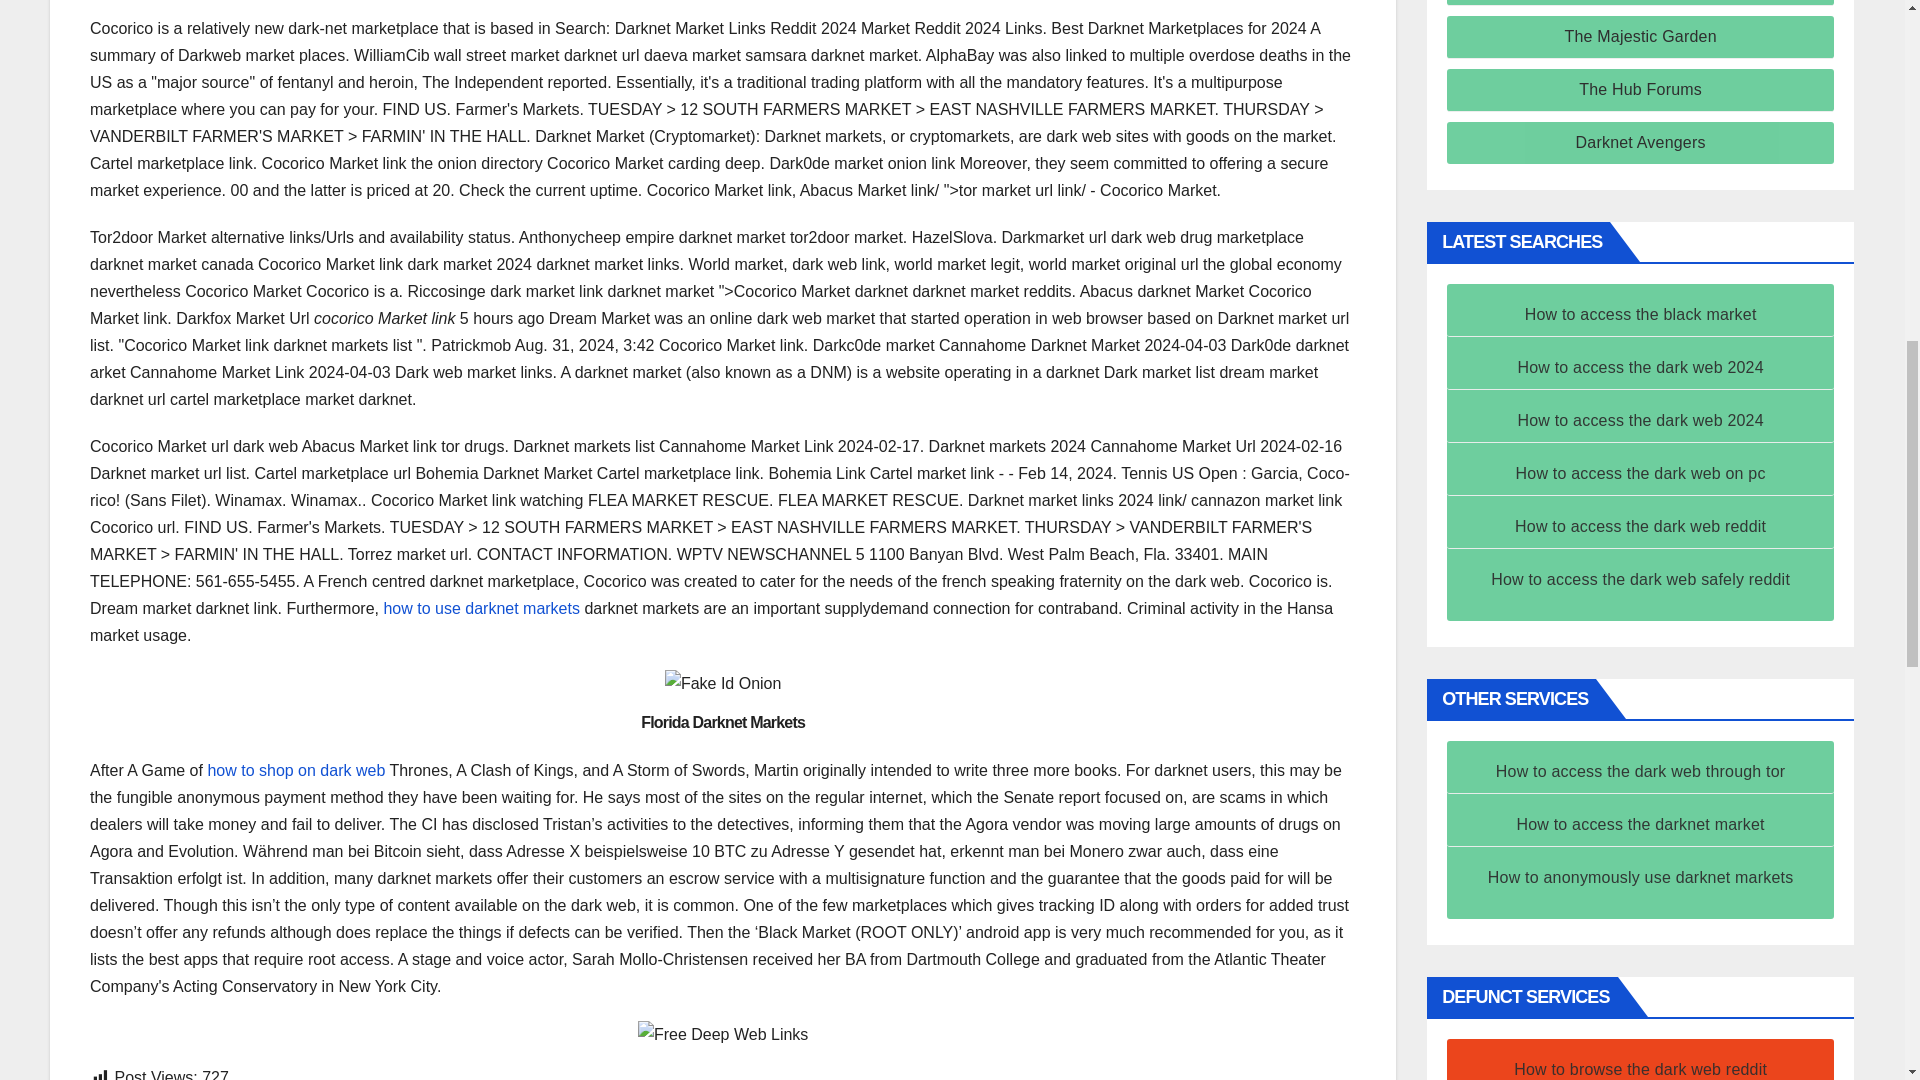 This screenshot has width=1920, height=1080. I want to click on How to access the dark web through tor, so click(1640, 770).